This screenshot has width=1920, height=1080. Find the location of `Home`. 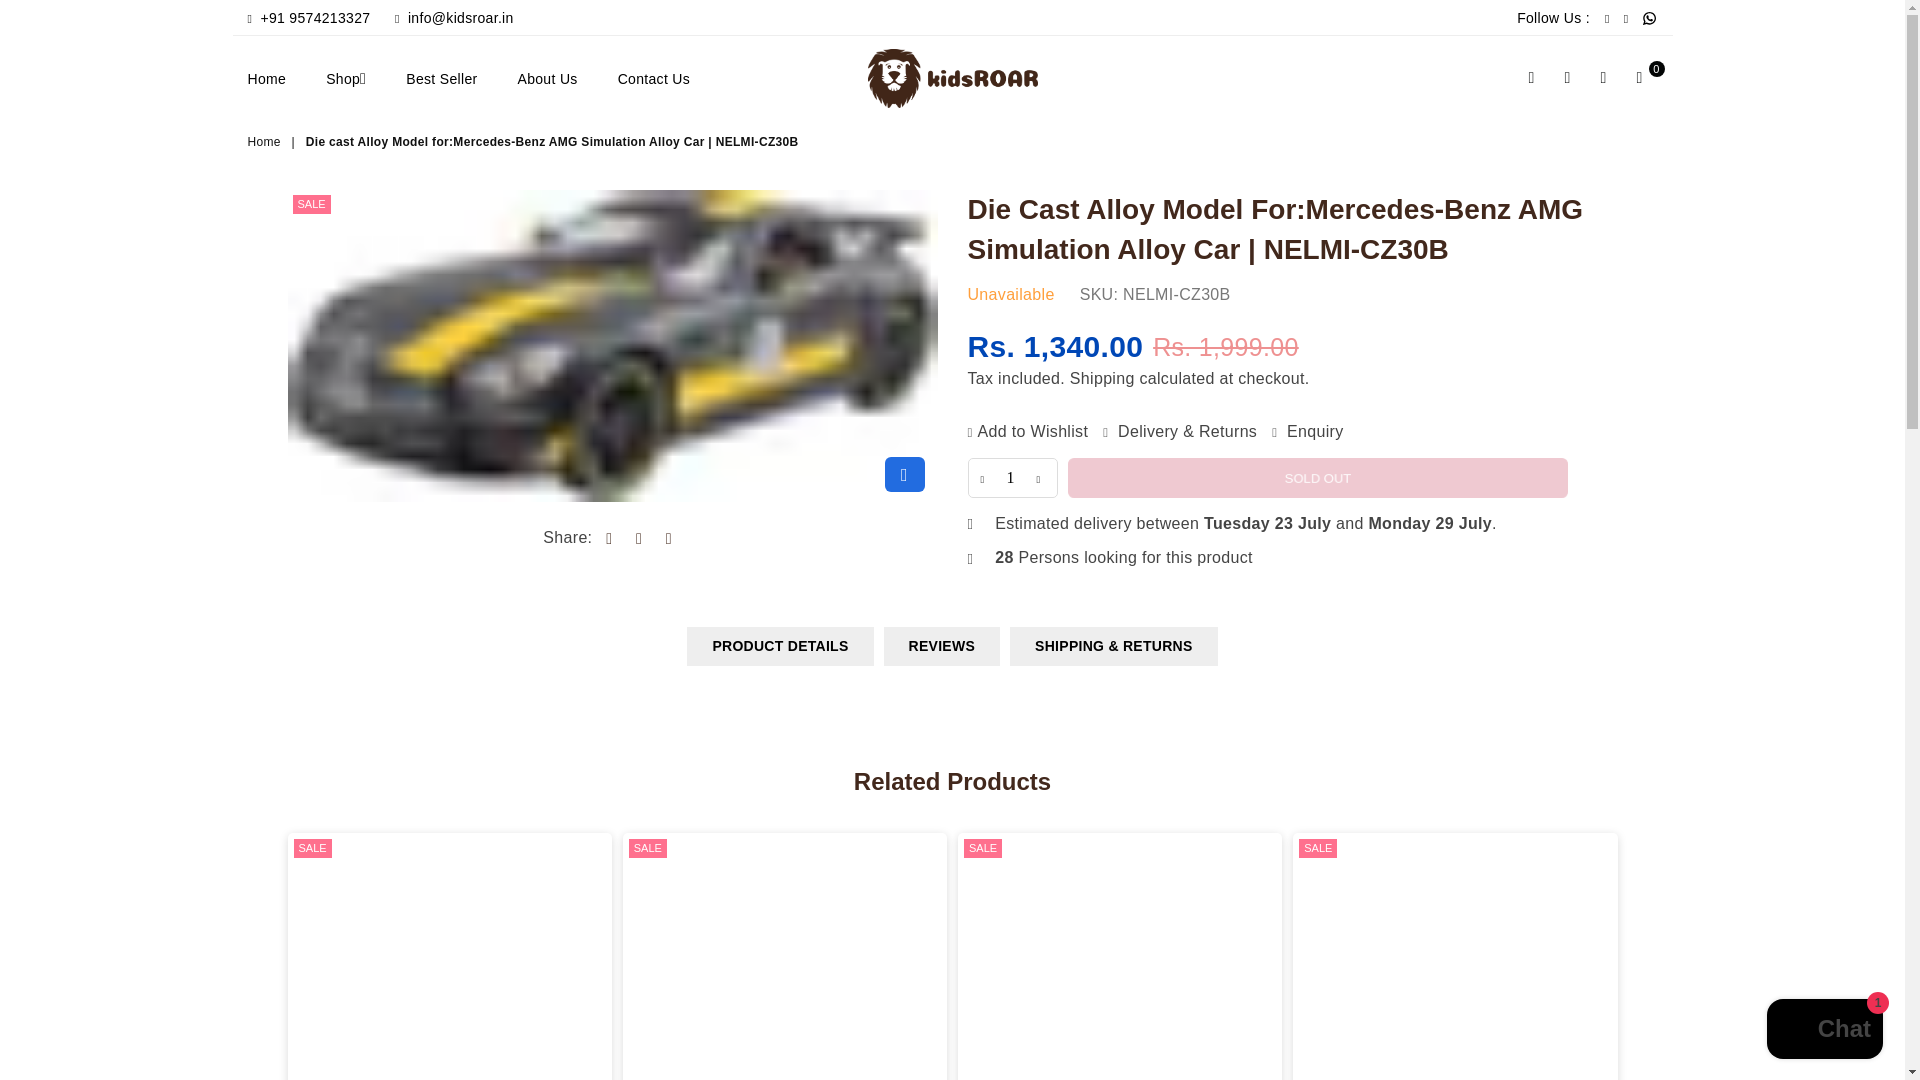

Home is located at coordinates (274, 78).